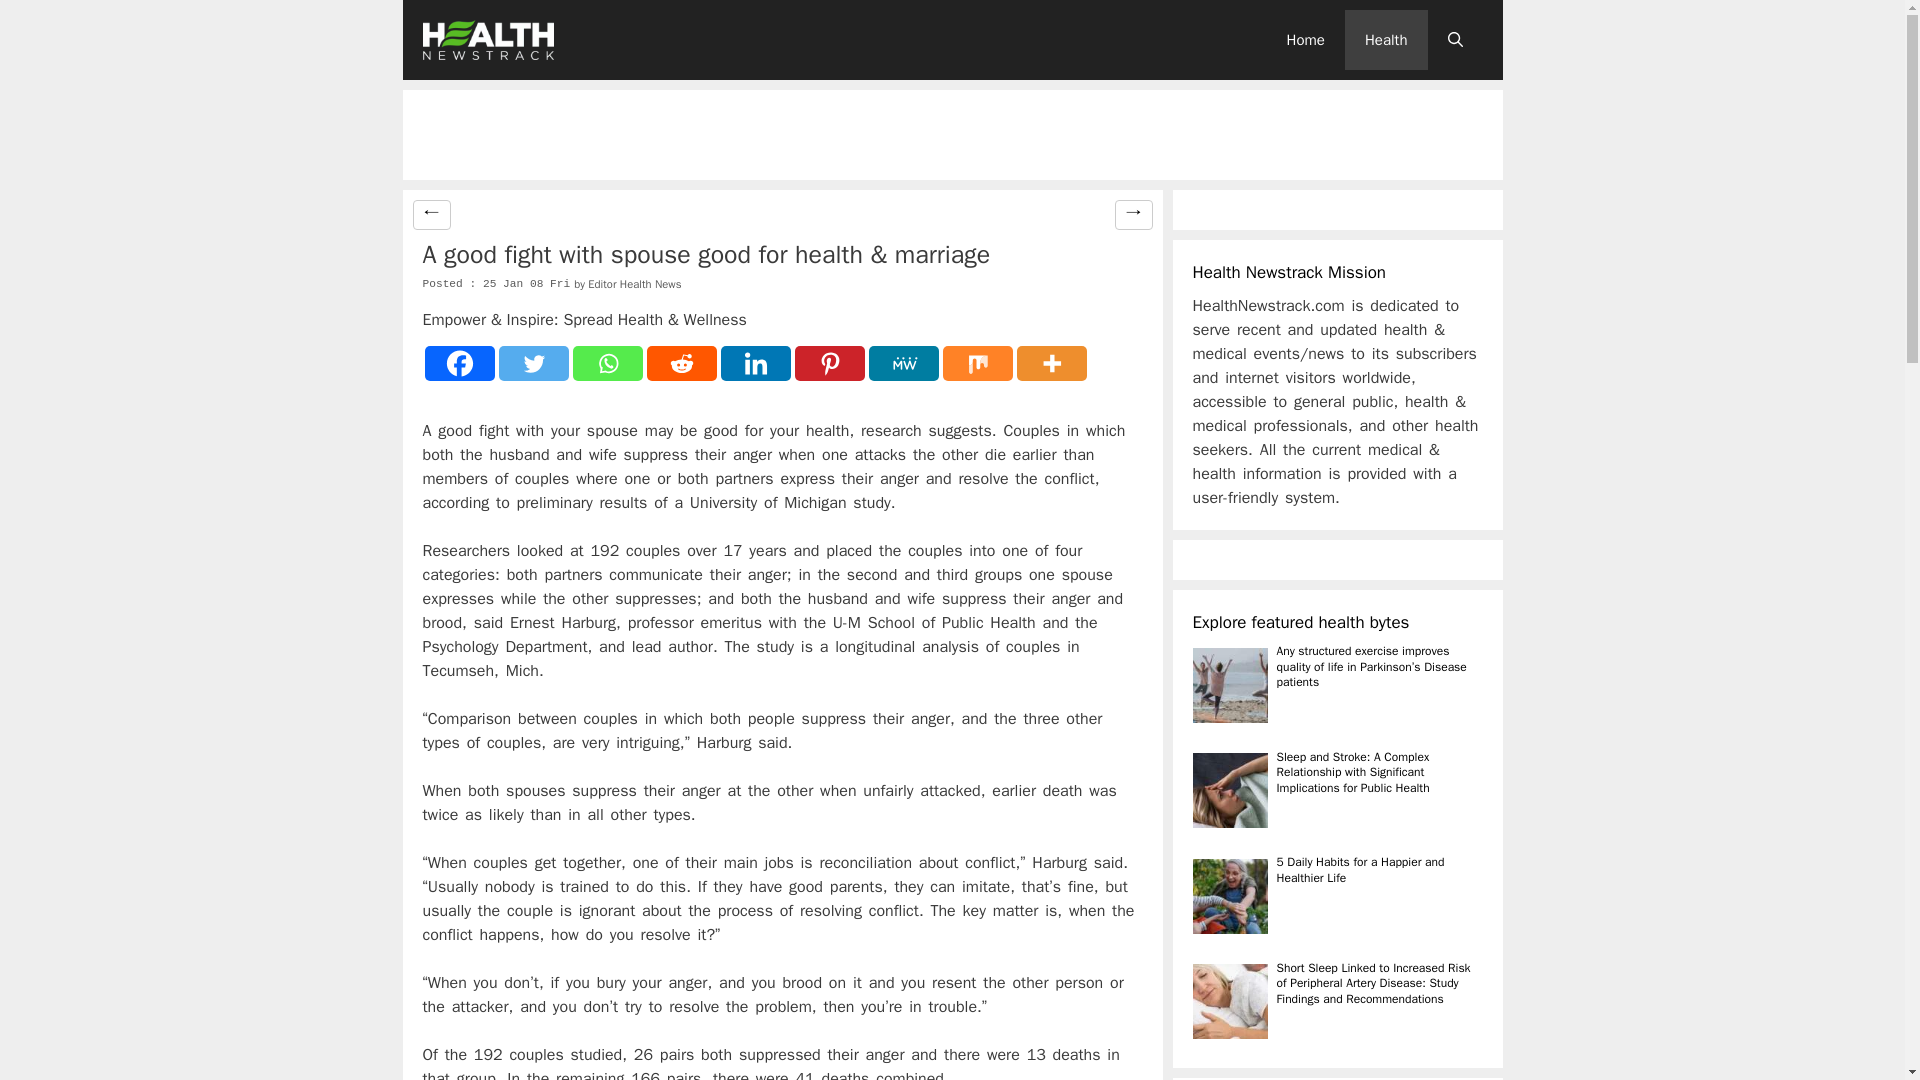 The height and width of the screenshot is (1080, 1920). I want to click on Health, so click(1386, 40).